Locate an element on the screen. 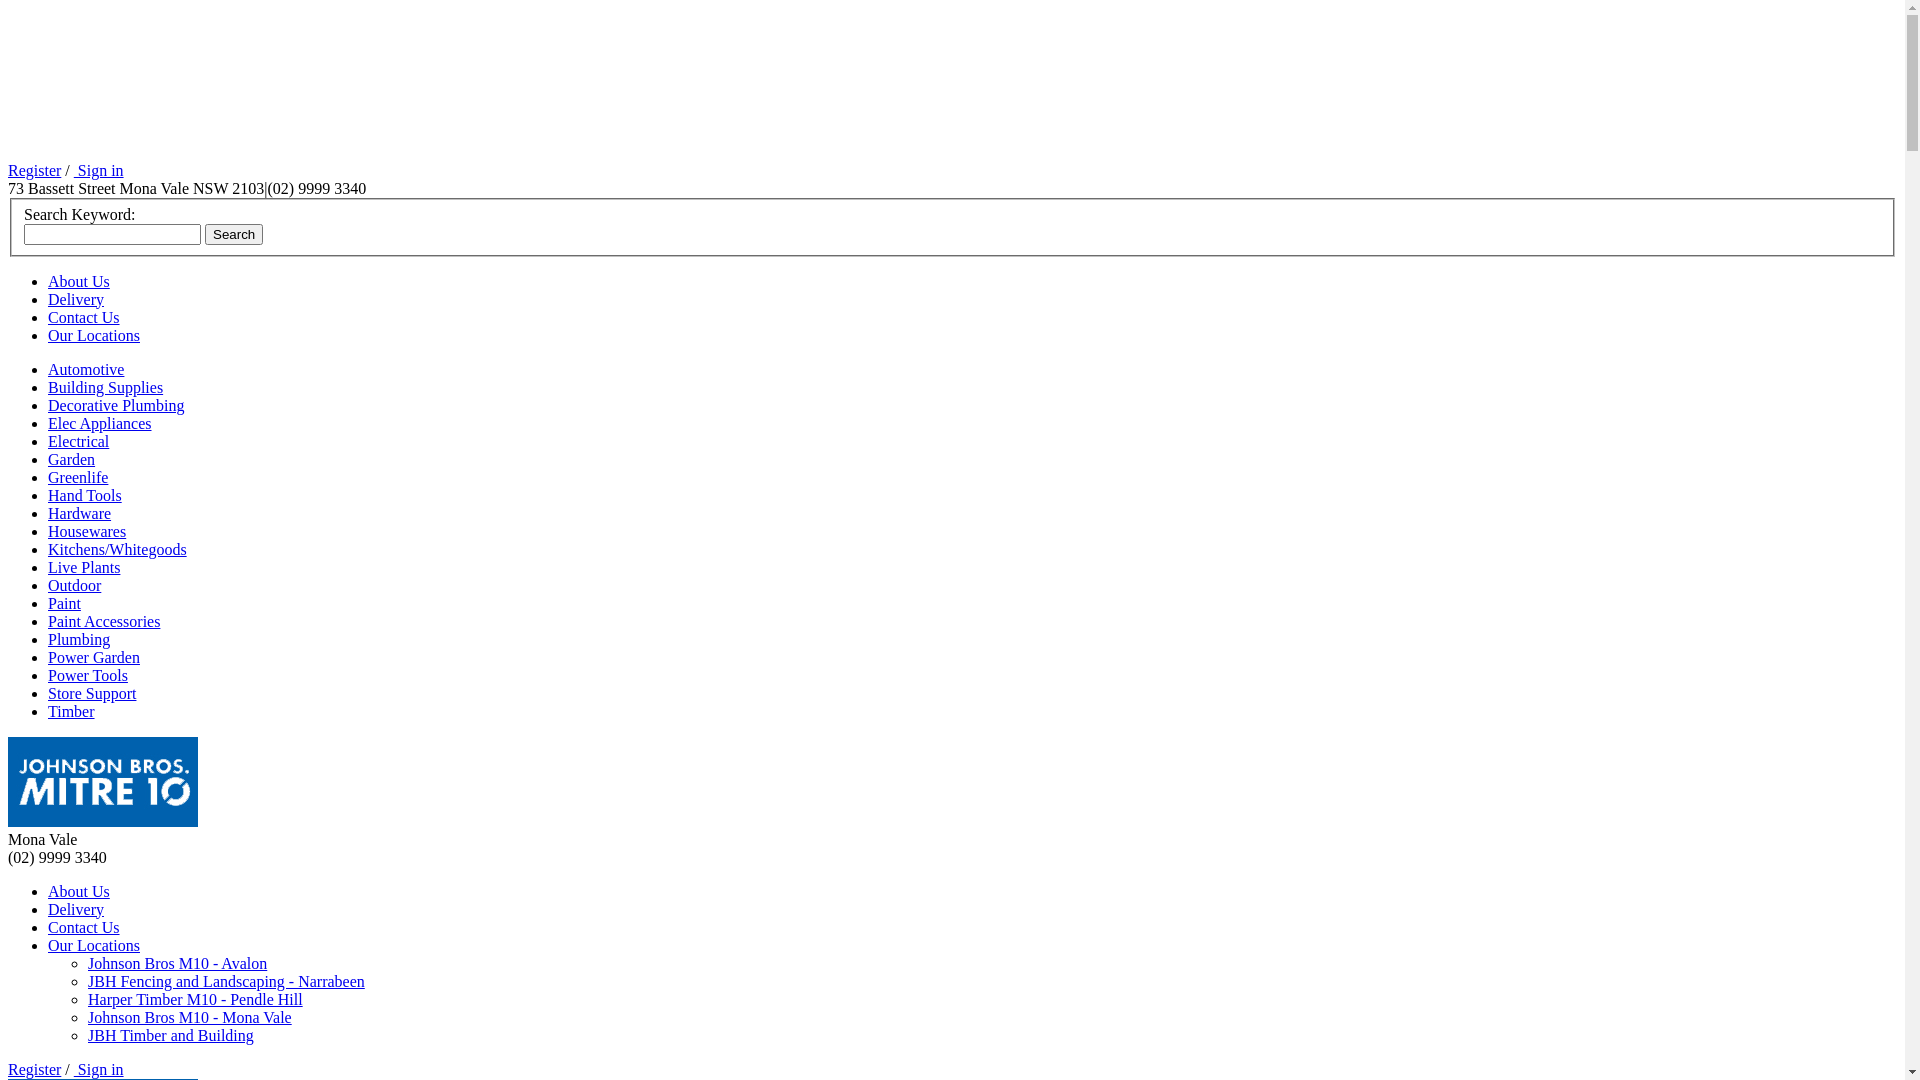  About Us is located at coordinates (79, 282).